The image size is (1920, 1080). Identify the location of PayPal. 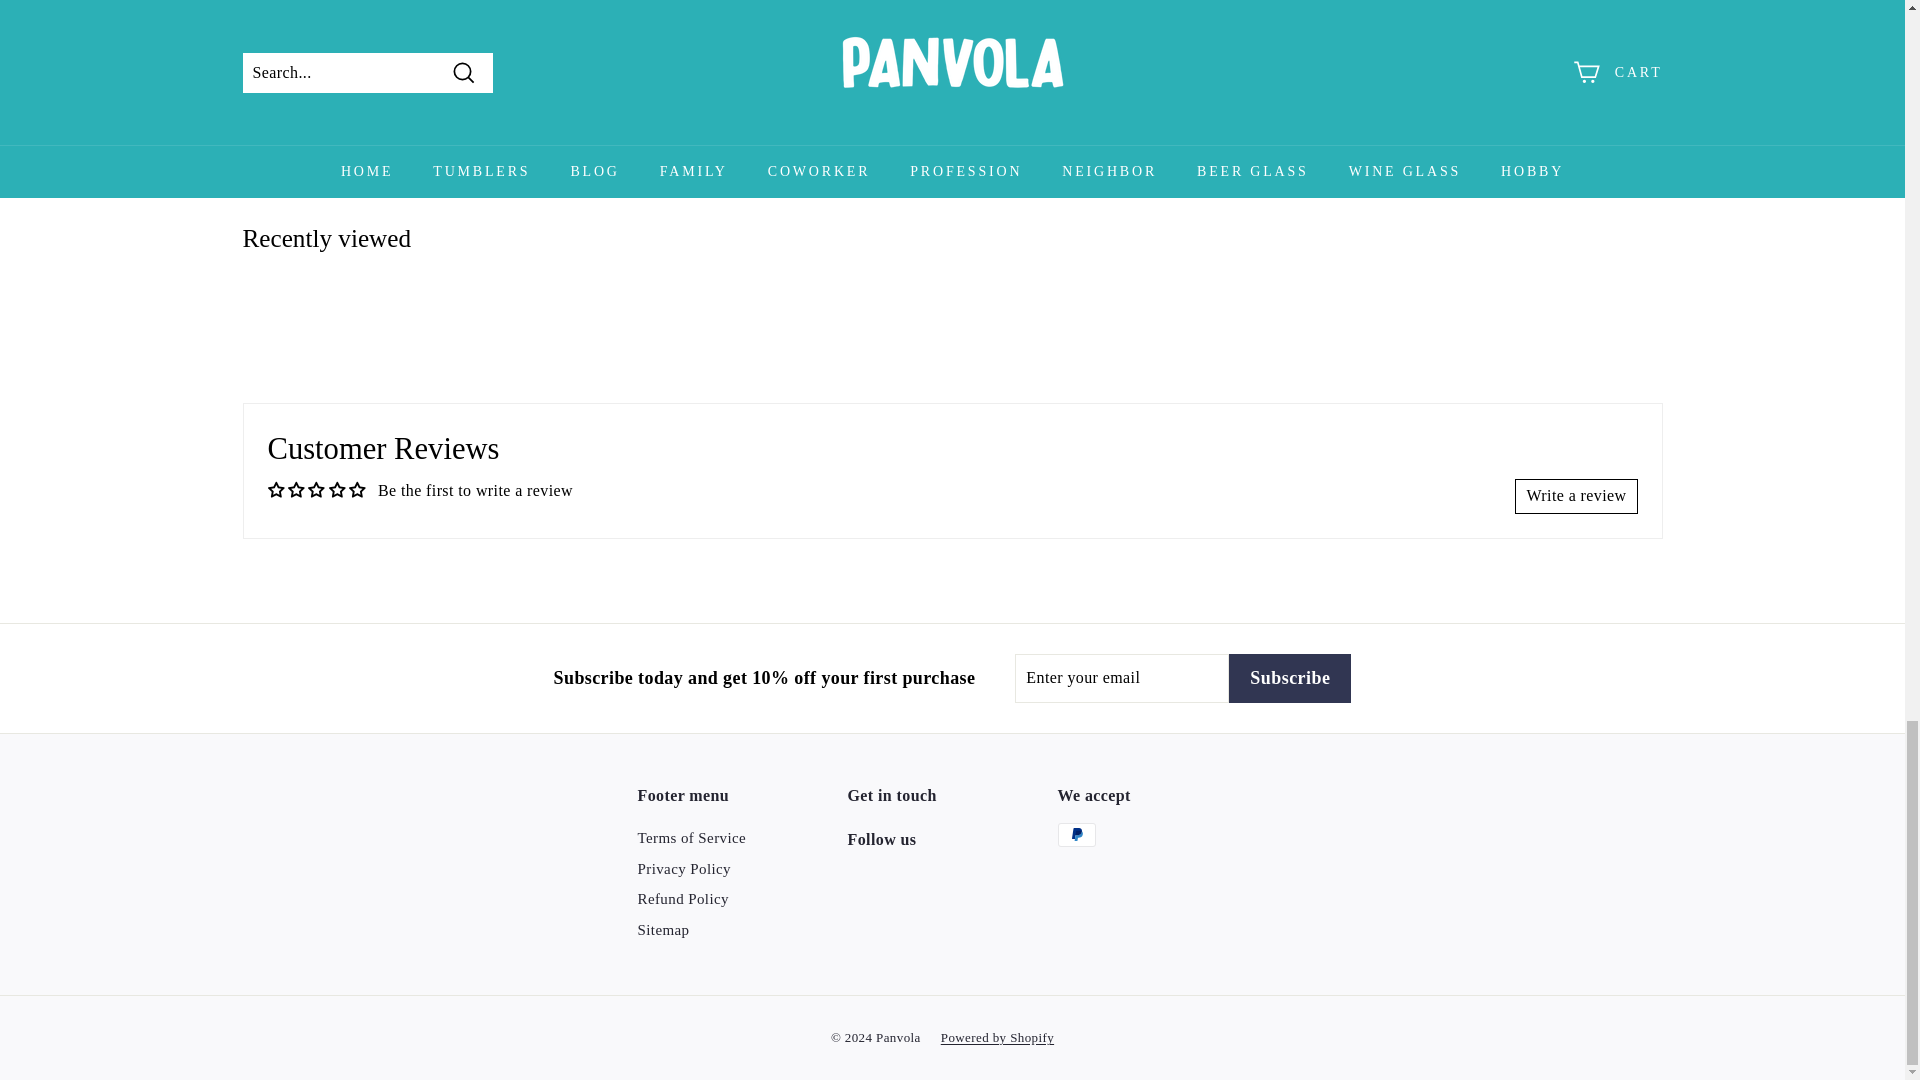
(1076, 834).